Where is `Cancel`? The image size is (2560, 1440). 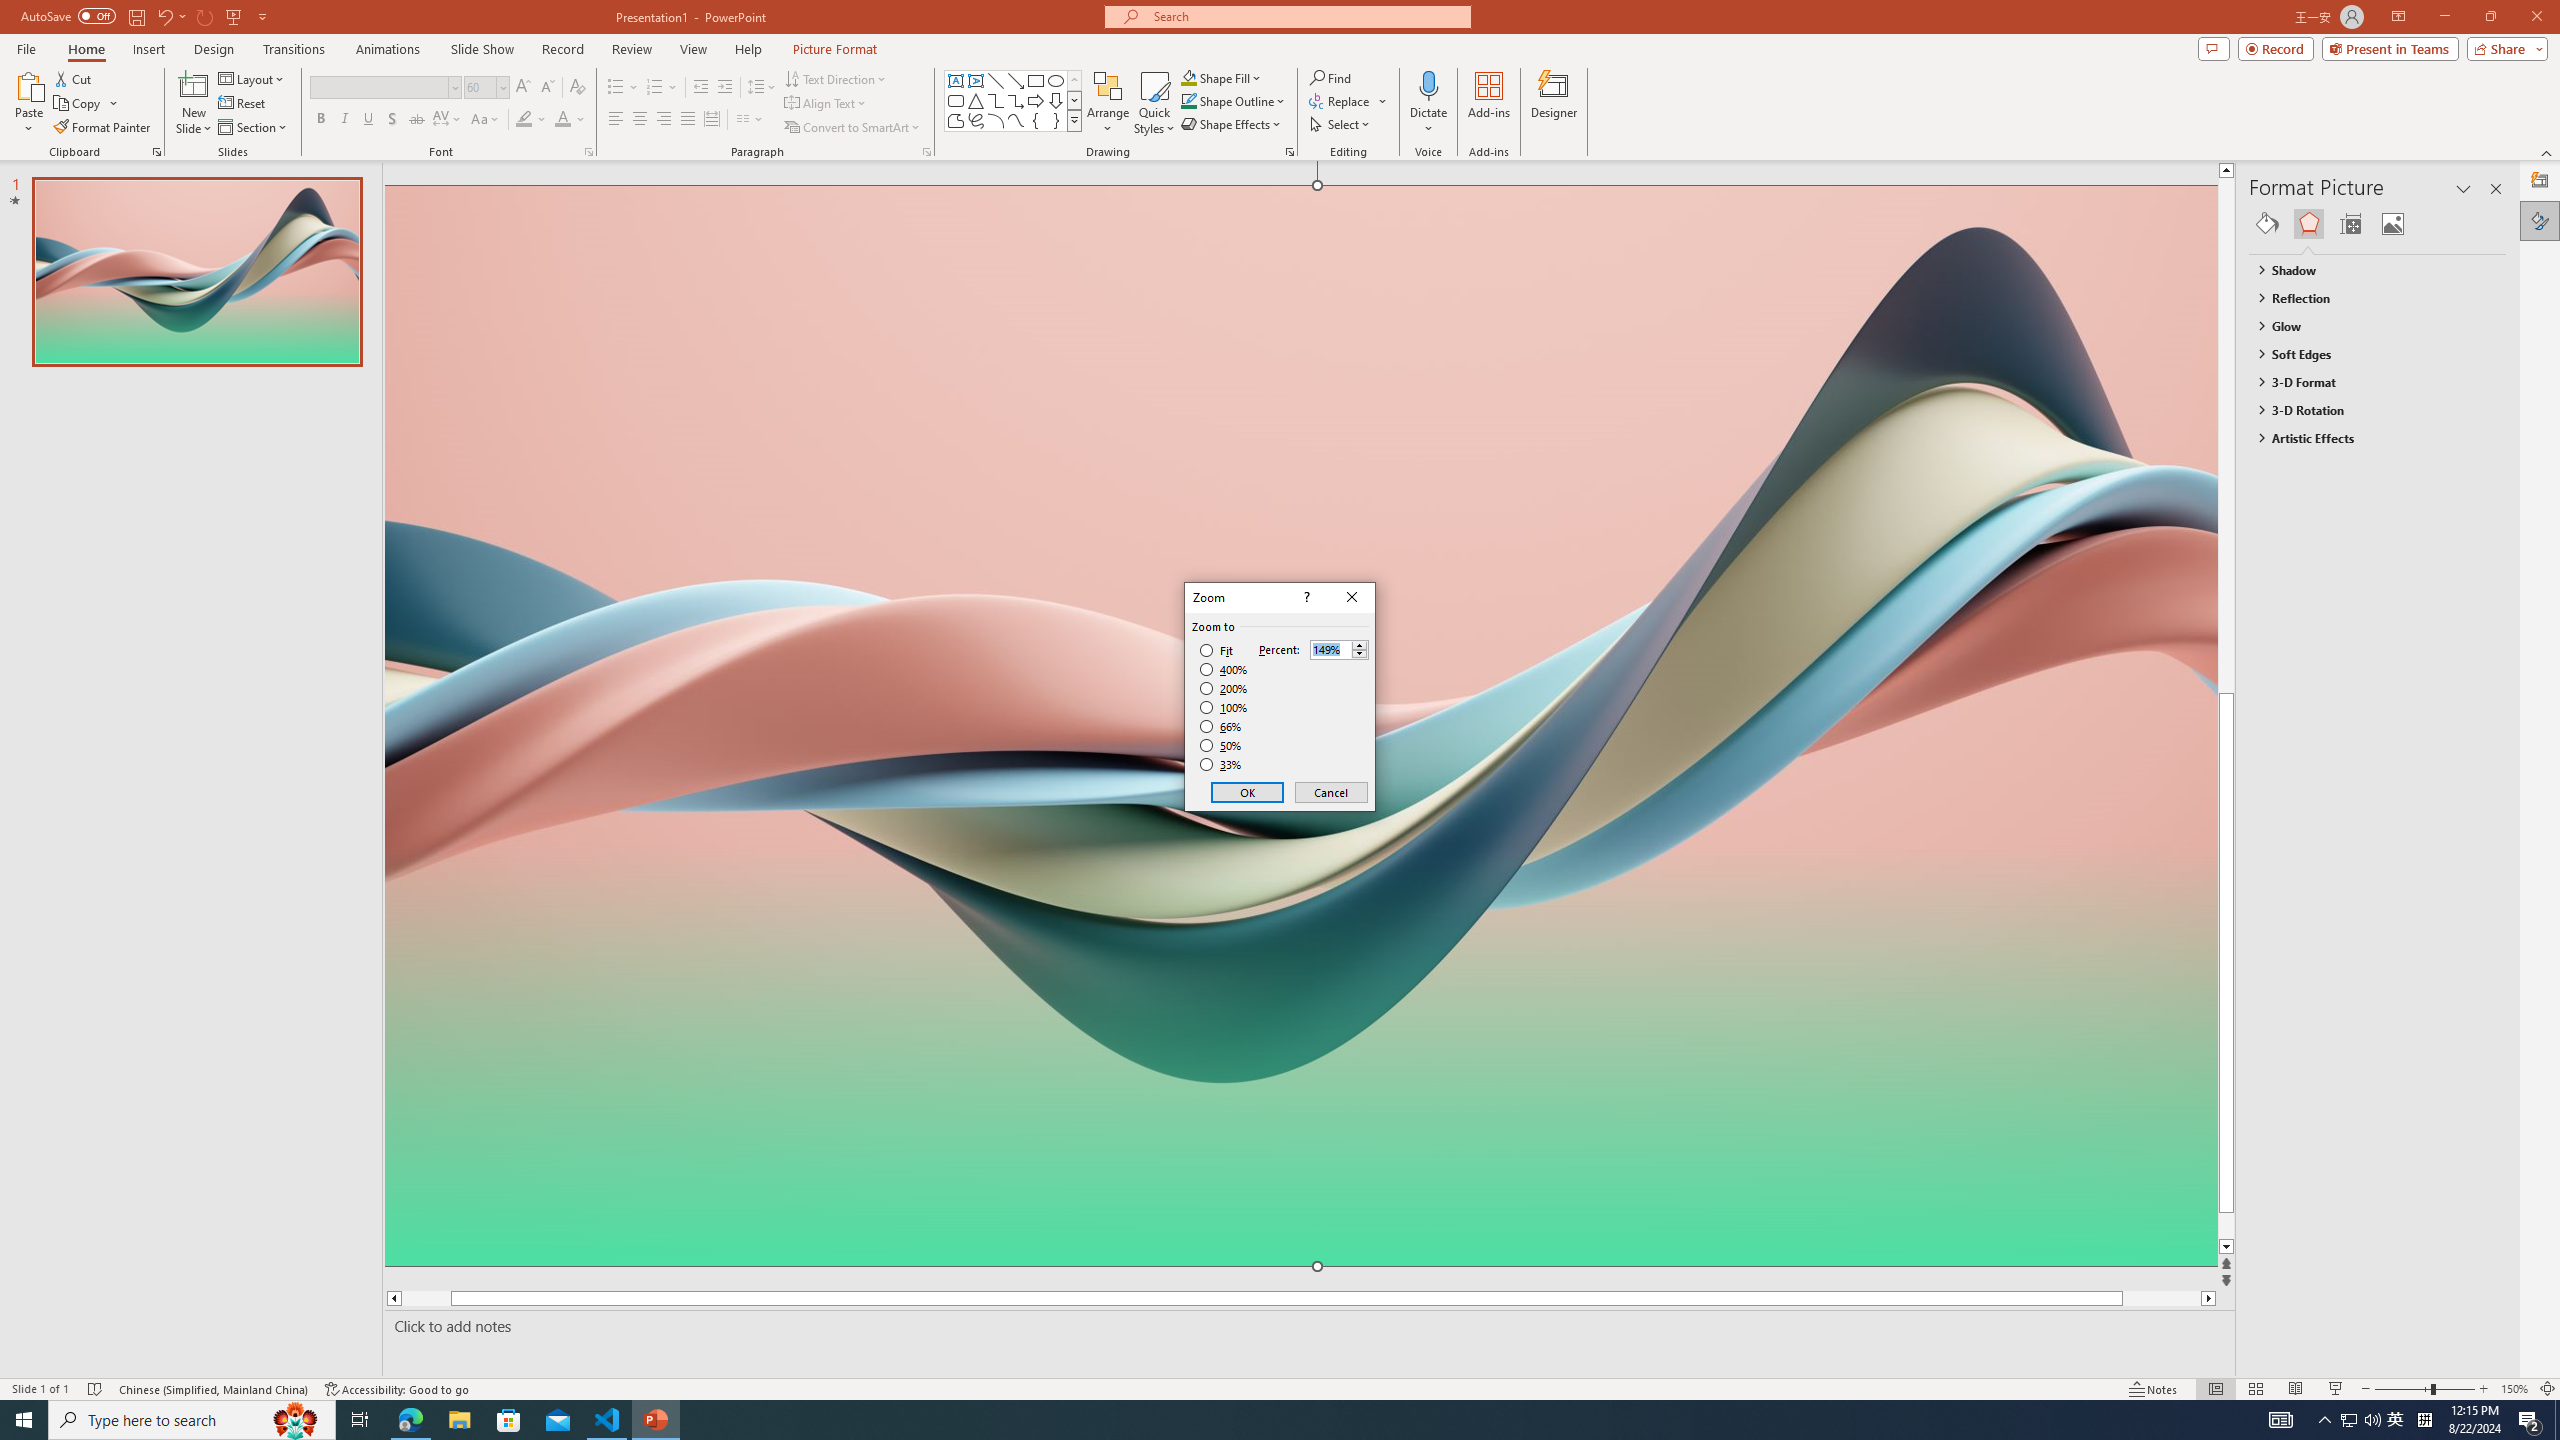 Cancel is located at coordinates (1330, 792).